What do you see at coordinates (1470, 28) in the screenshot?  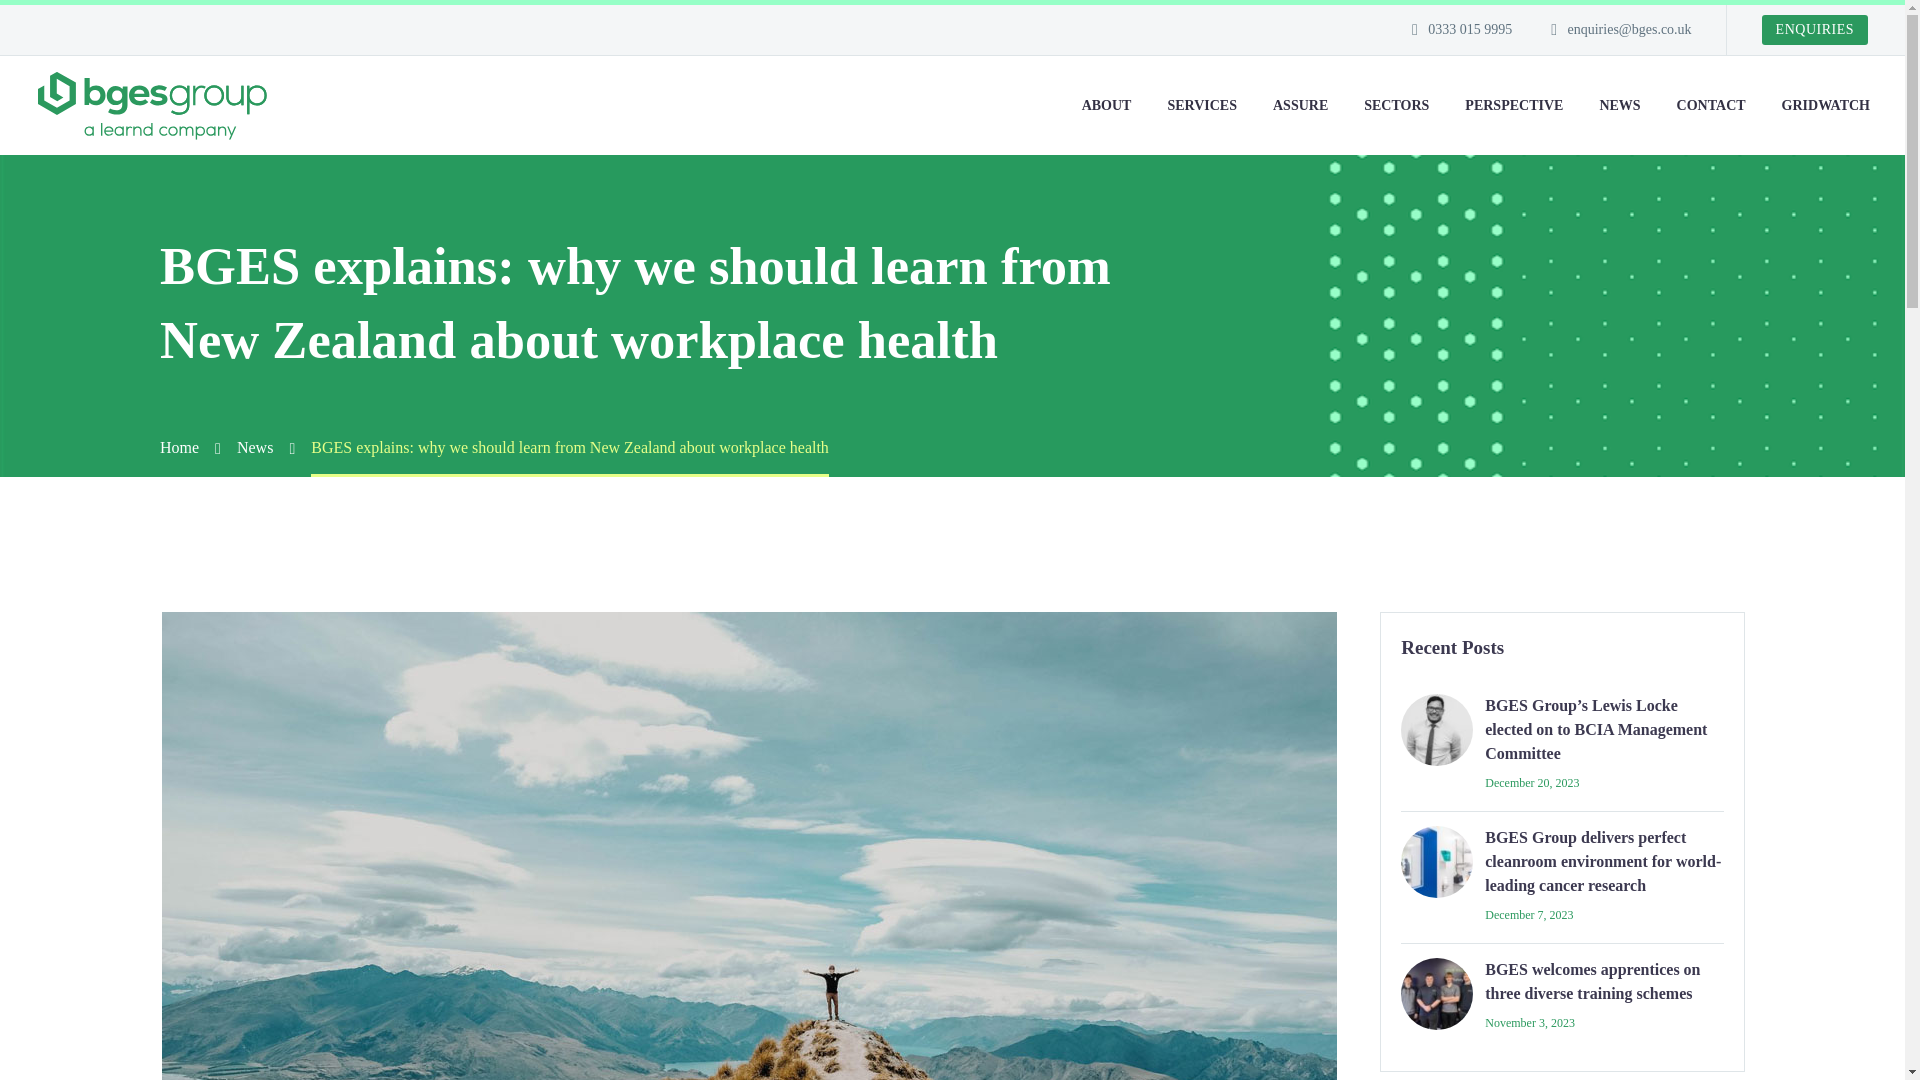 I see `0333 015 9995` at bounding box center [1470, 28].